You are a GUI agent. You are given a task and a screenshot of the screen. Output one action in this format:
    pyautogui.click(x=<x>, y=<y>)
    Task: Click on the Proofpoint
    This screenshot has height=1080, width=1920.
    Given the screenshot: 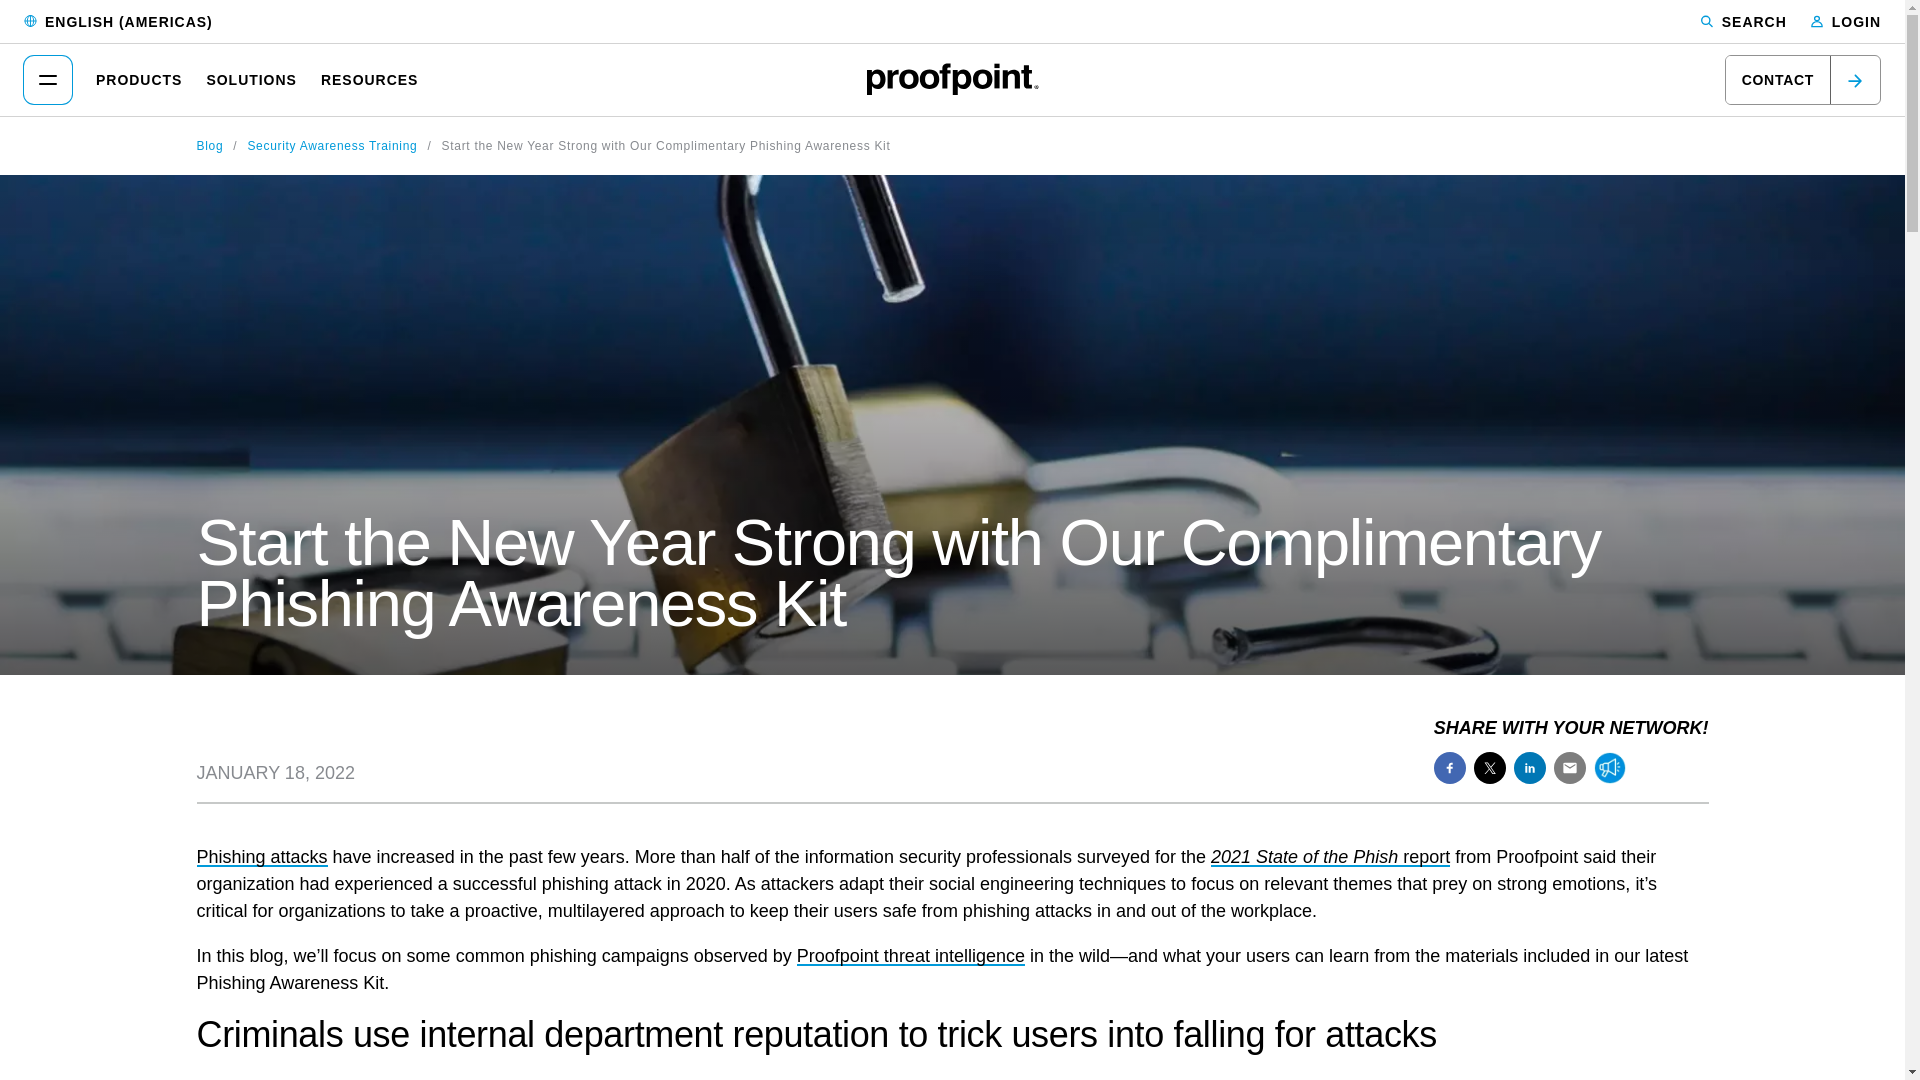 What is the action you would take?
    pyautogui.click(x=952, y=78)
    